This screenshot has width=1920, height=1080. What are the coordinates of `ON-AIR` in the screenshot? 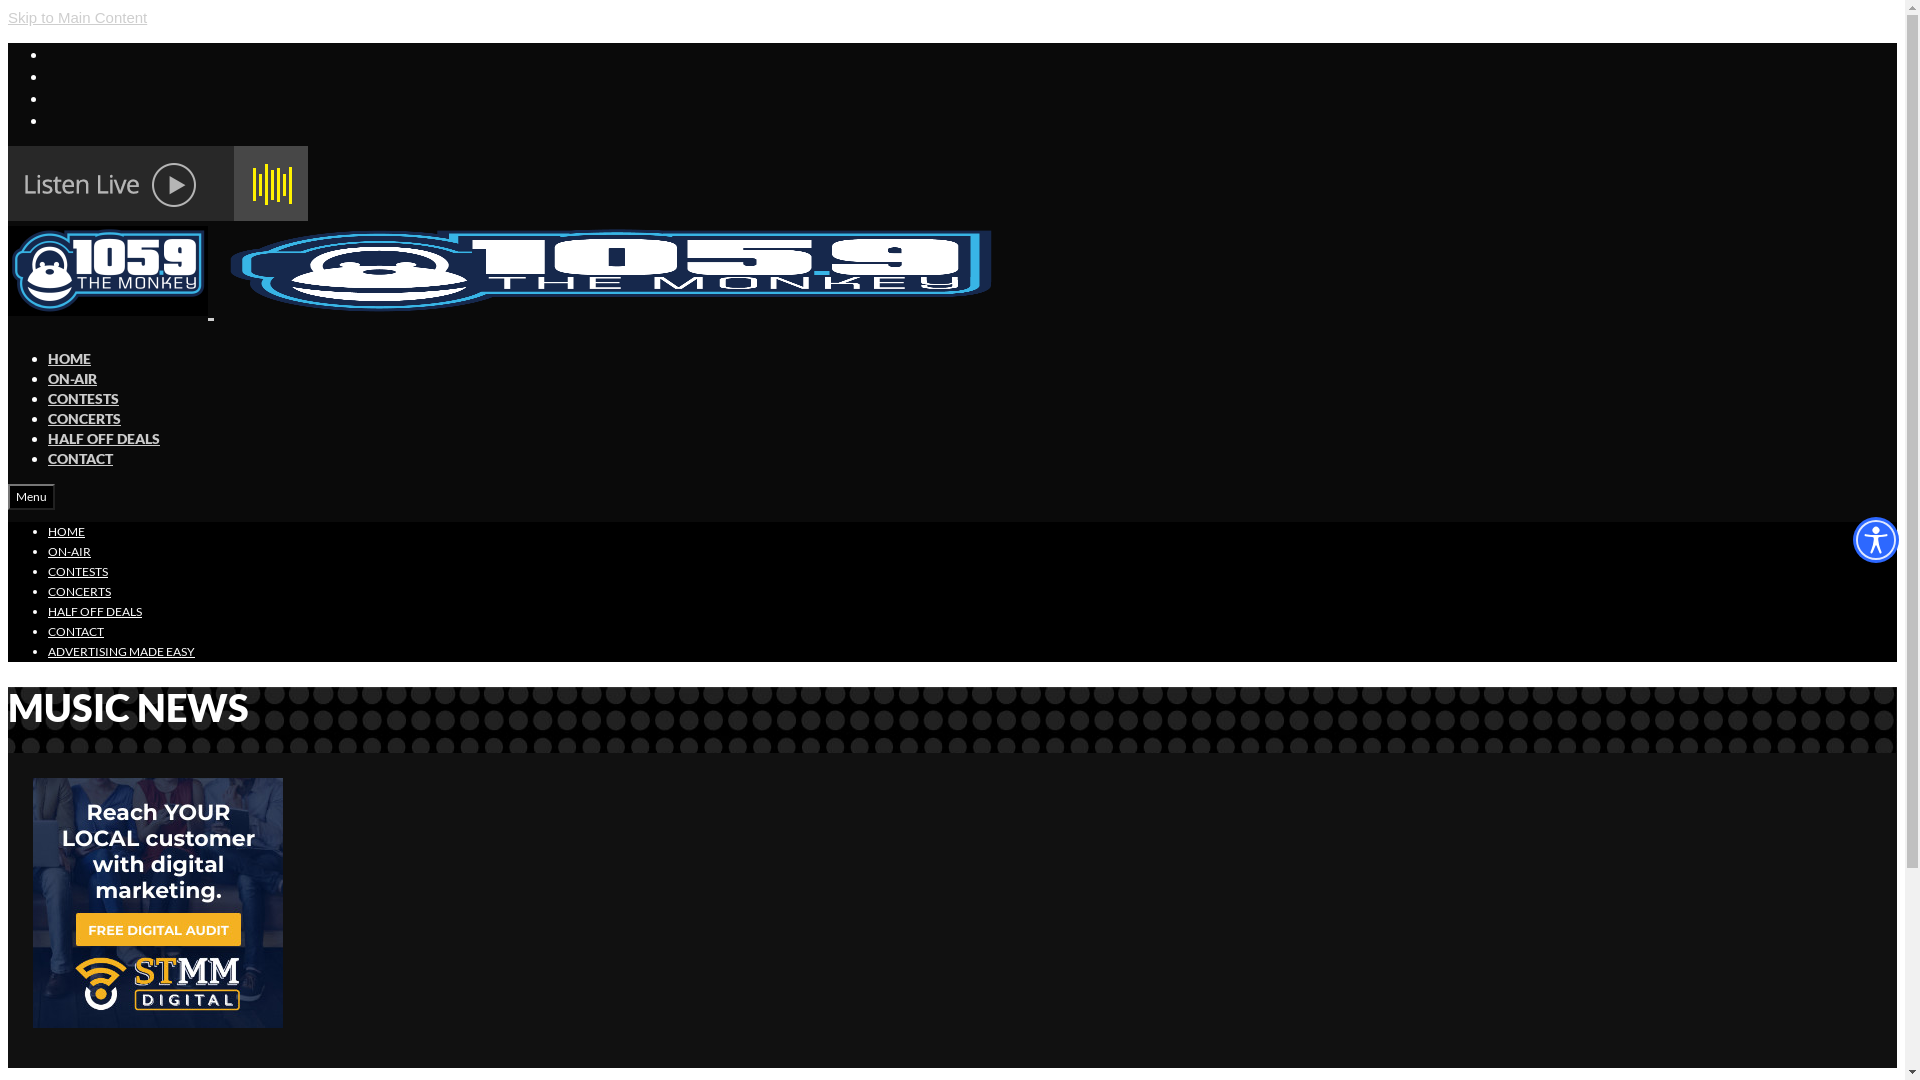 It's located at (72, 378).